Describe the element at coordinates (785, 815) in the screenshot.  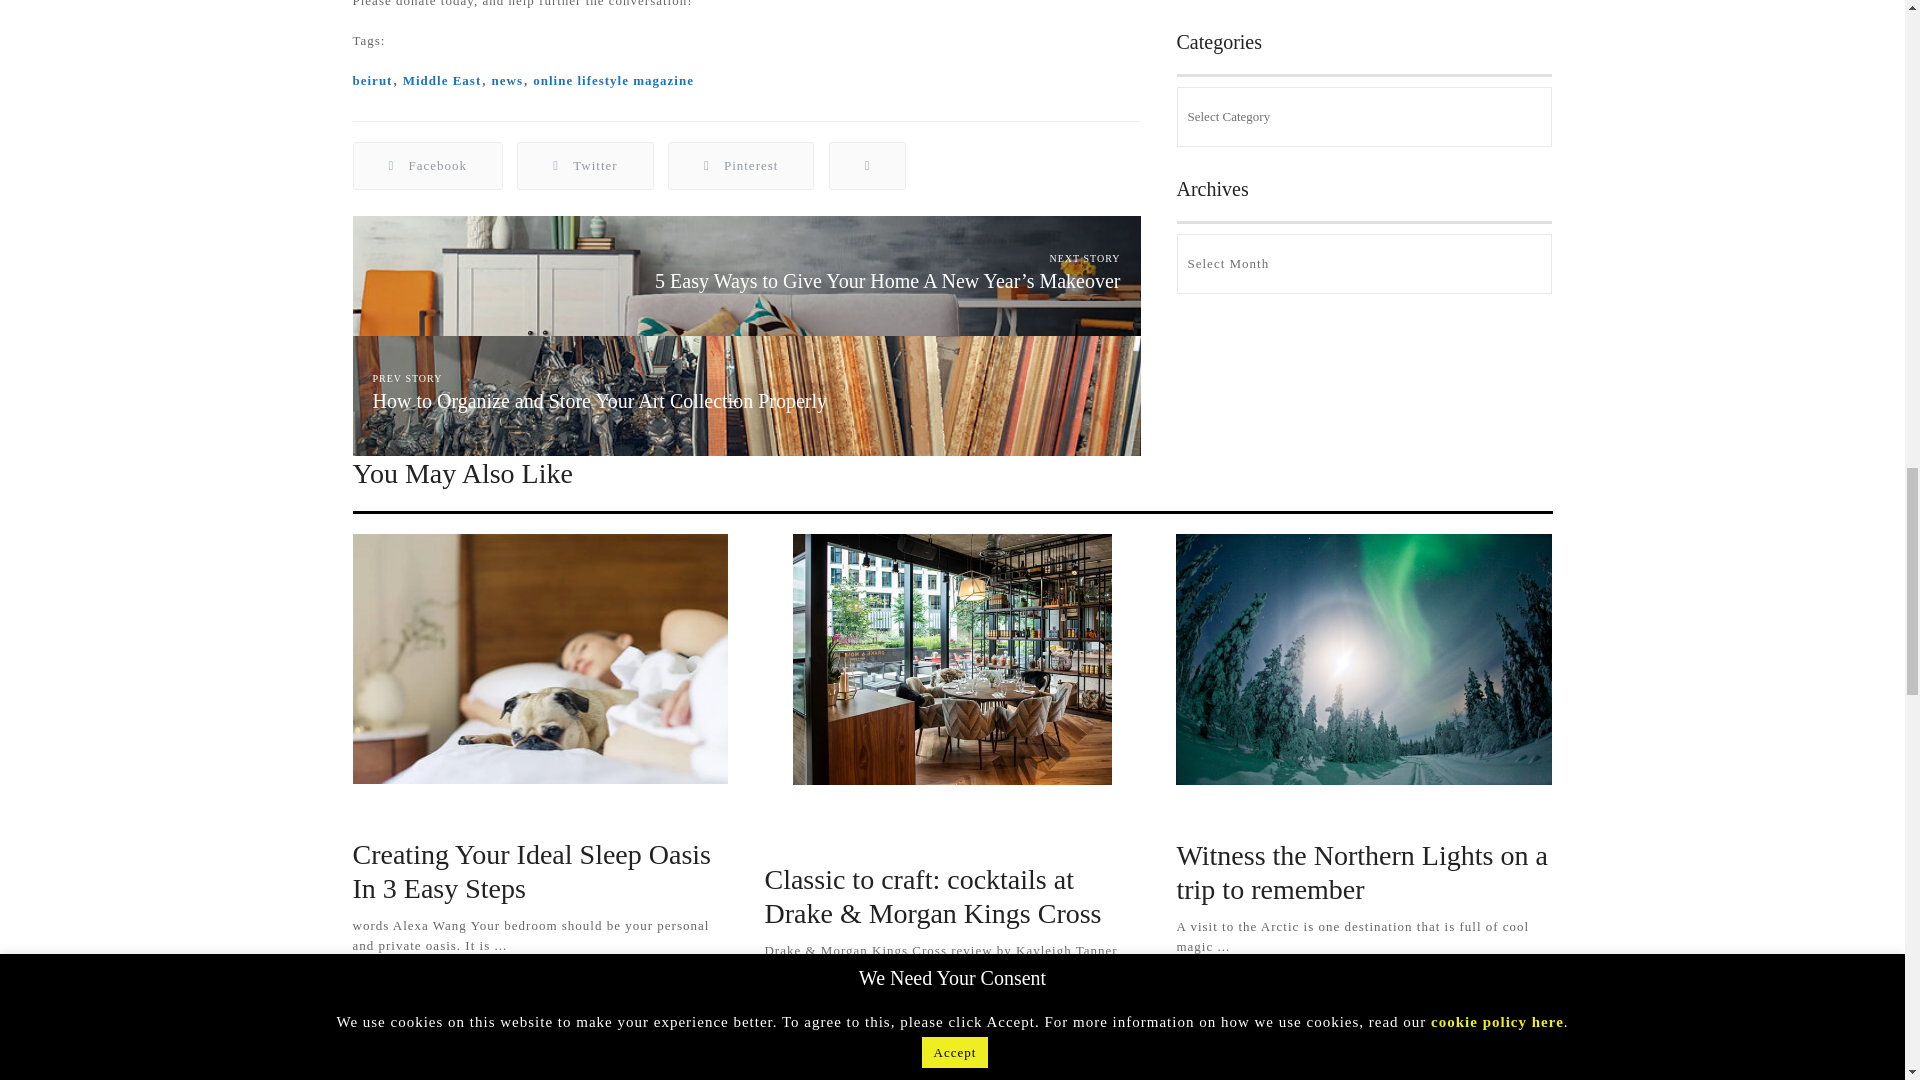
I see `View all posts in 1516` at that location.